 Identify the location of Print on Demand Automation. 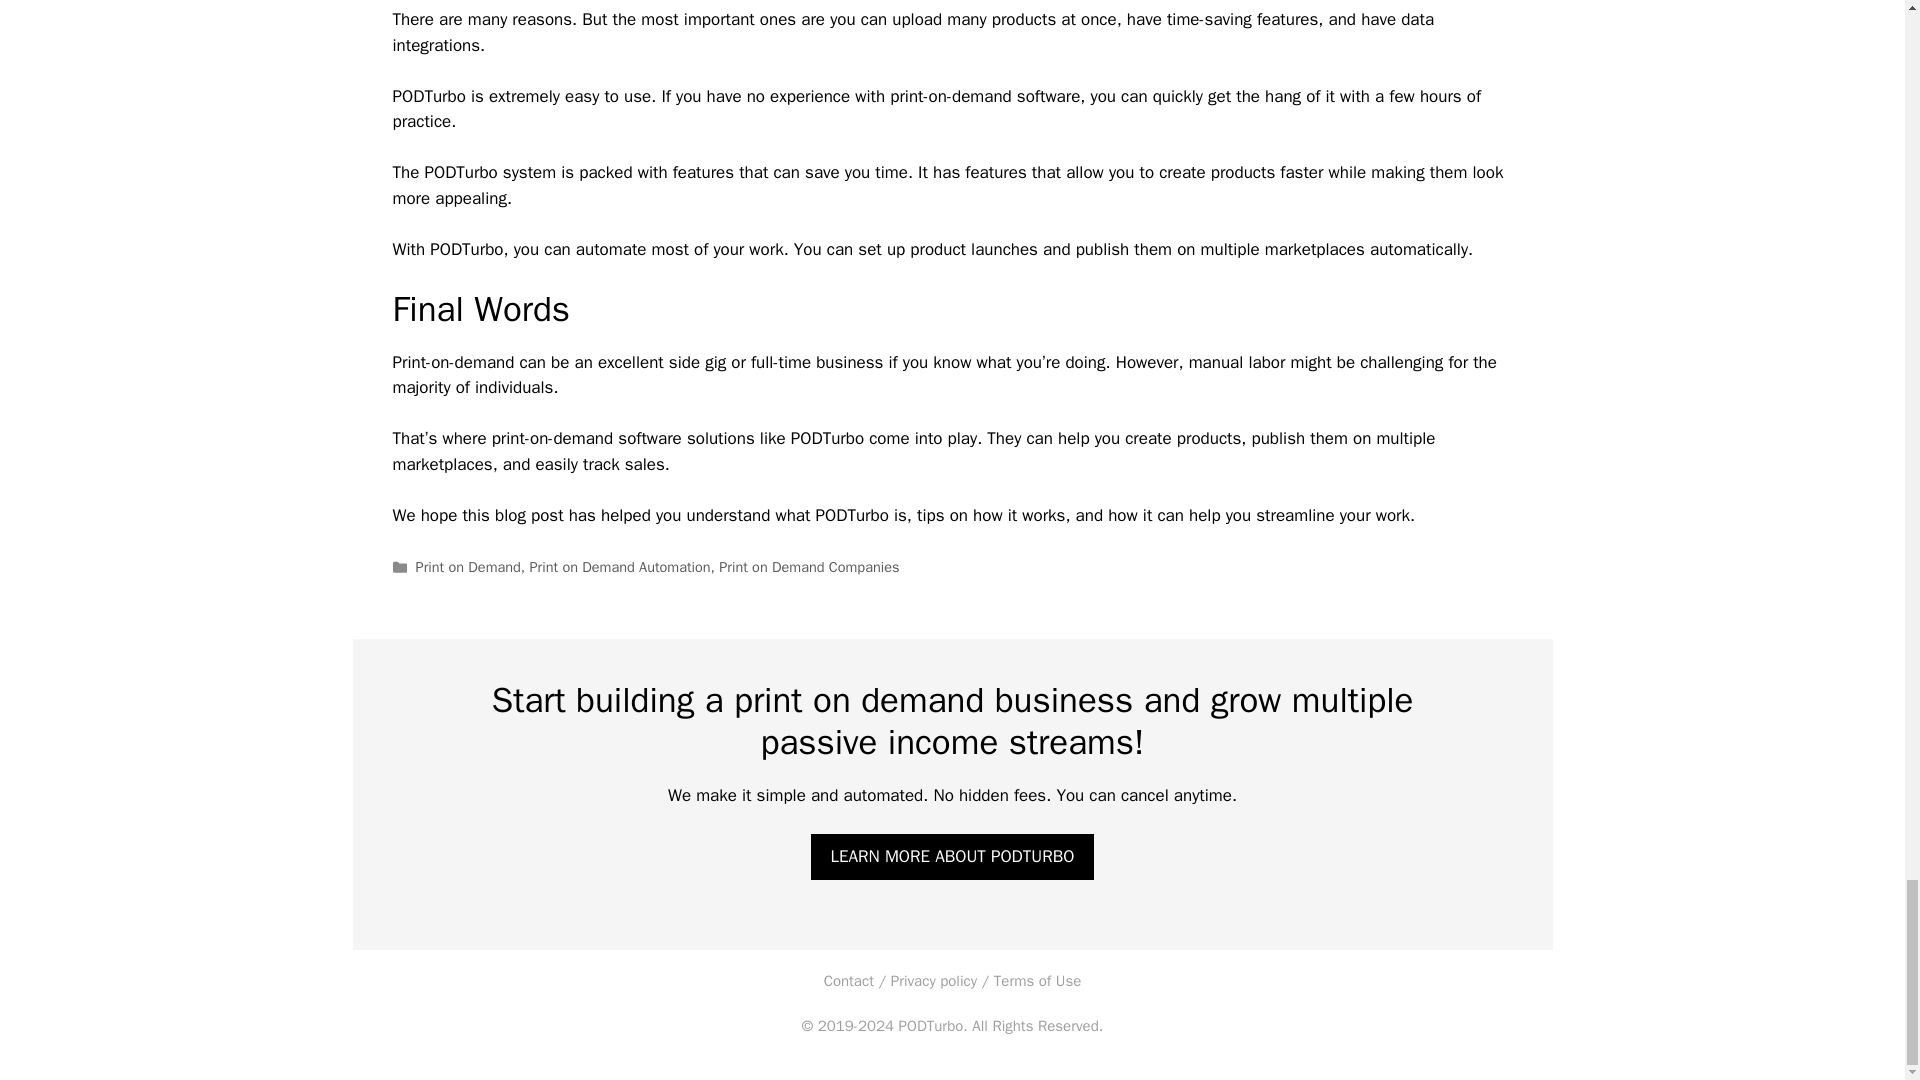
(620, 566).